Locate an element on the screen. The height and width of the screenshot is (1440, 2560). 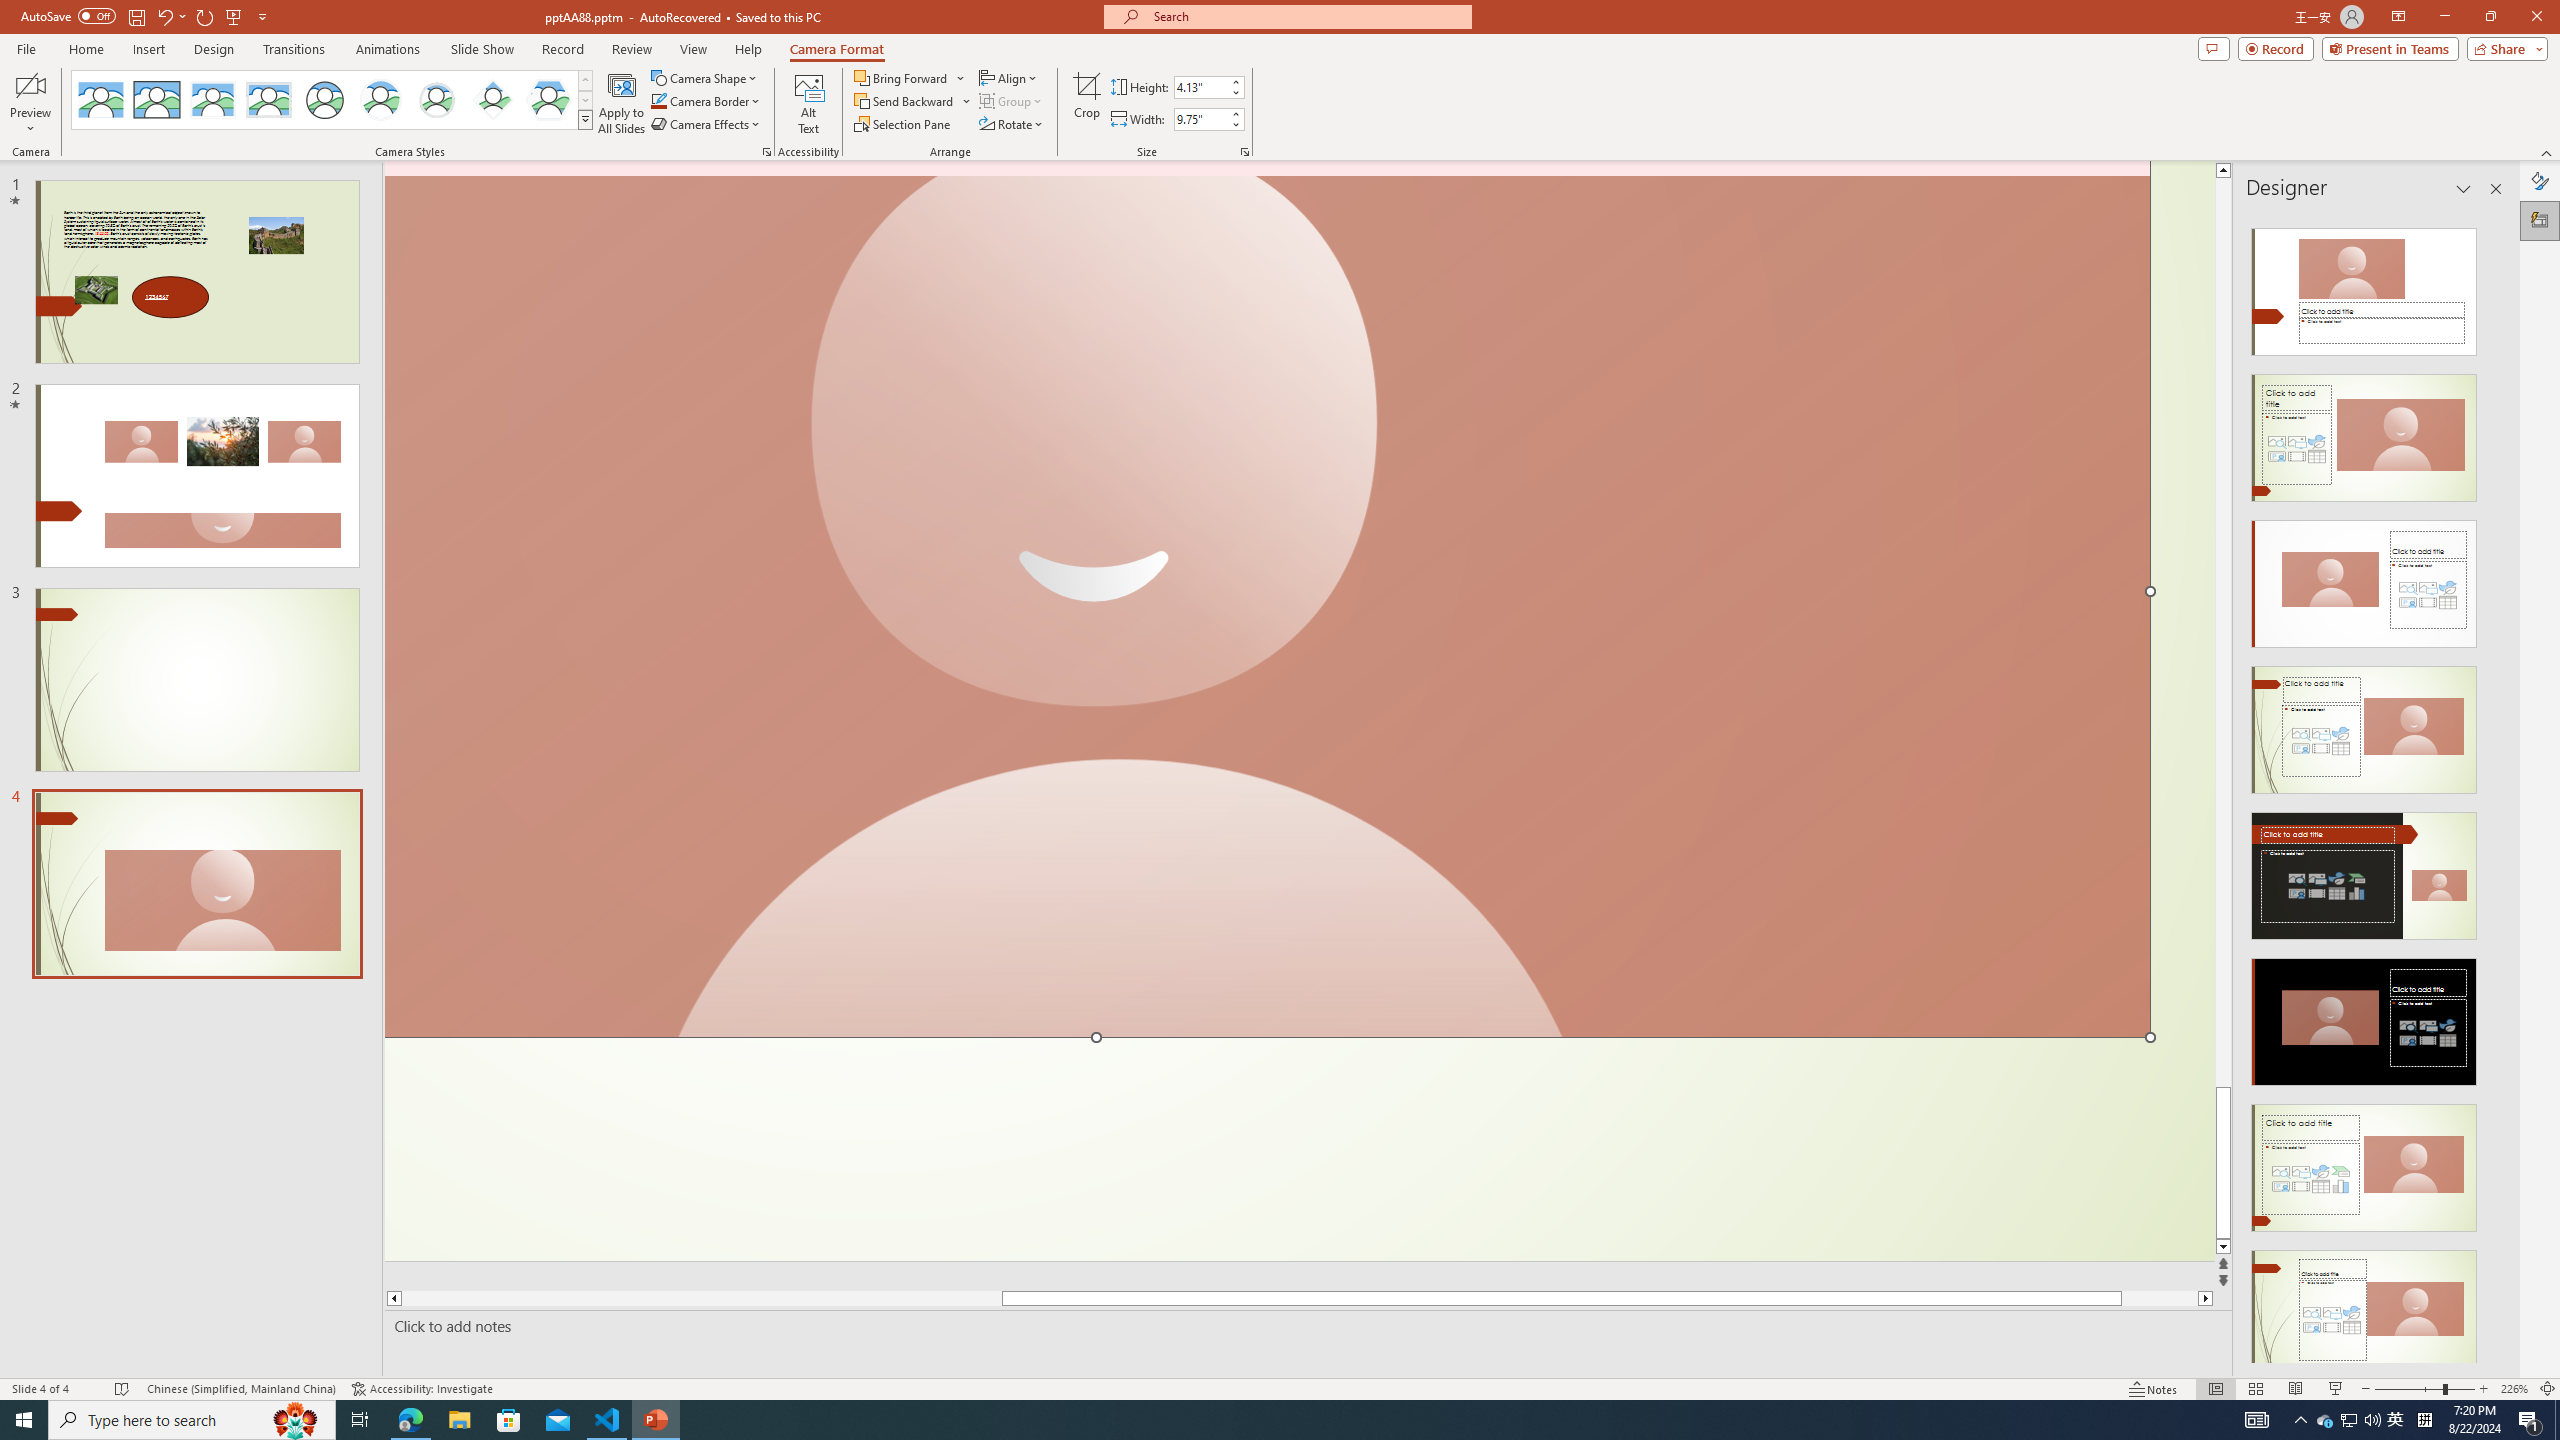
Camera Shape is located at coordinates (704, 78).